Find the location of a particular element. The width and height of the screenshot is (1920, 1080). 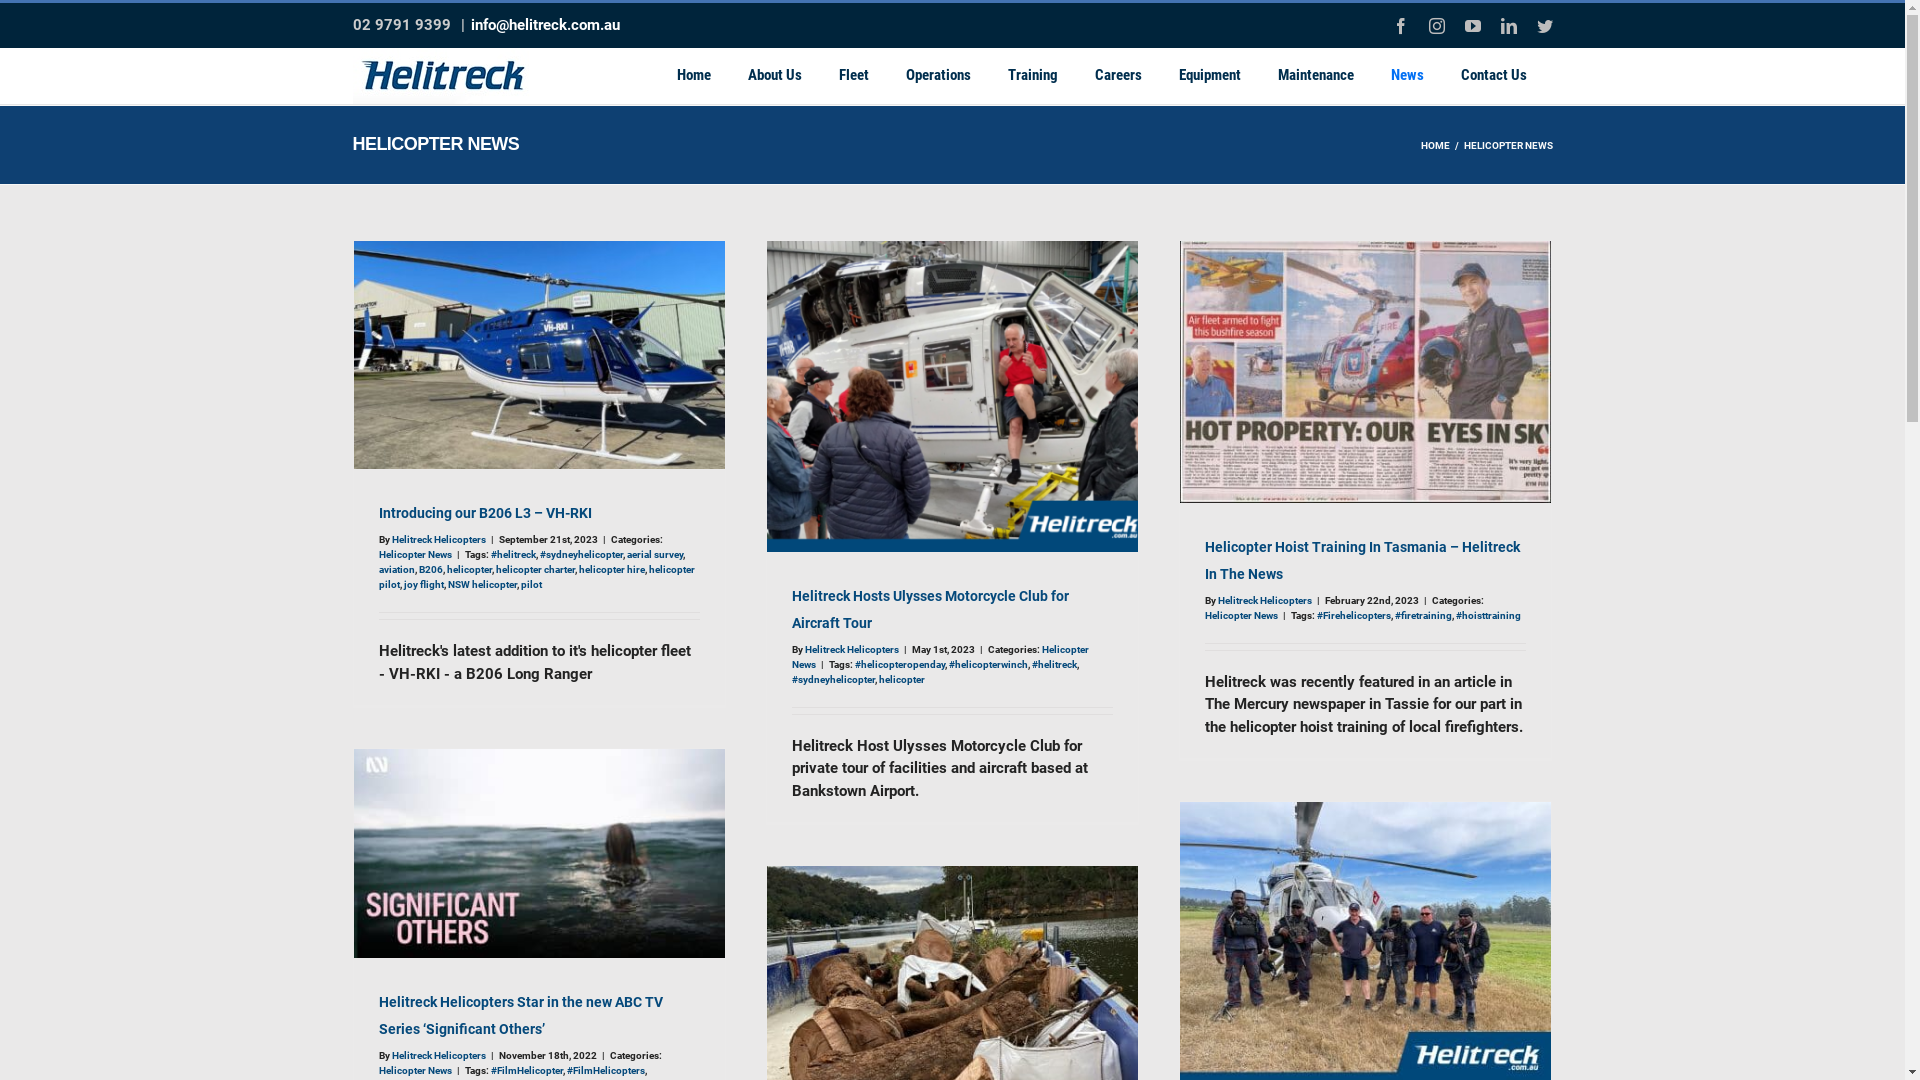

Helitreck Hosts Ulysses Motorcycle Club for Aircraft Tour is located at coordinates (930, 610).